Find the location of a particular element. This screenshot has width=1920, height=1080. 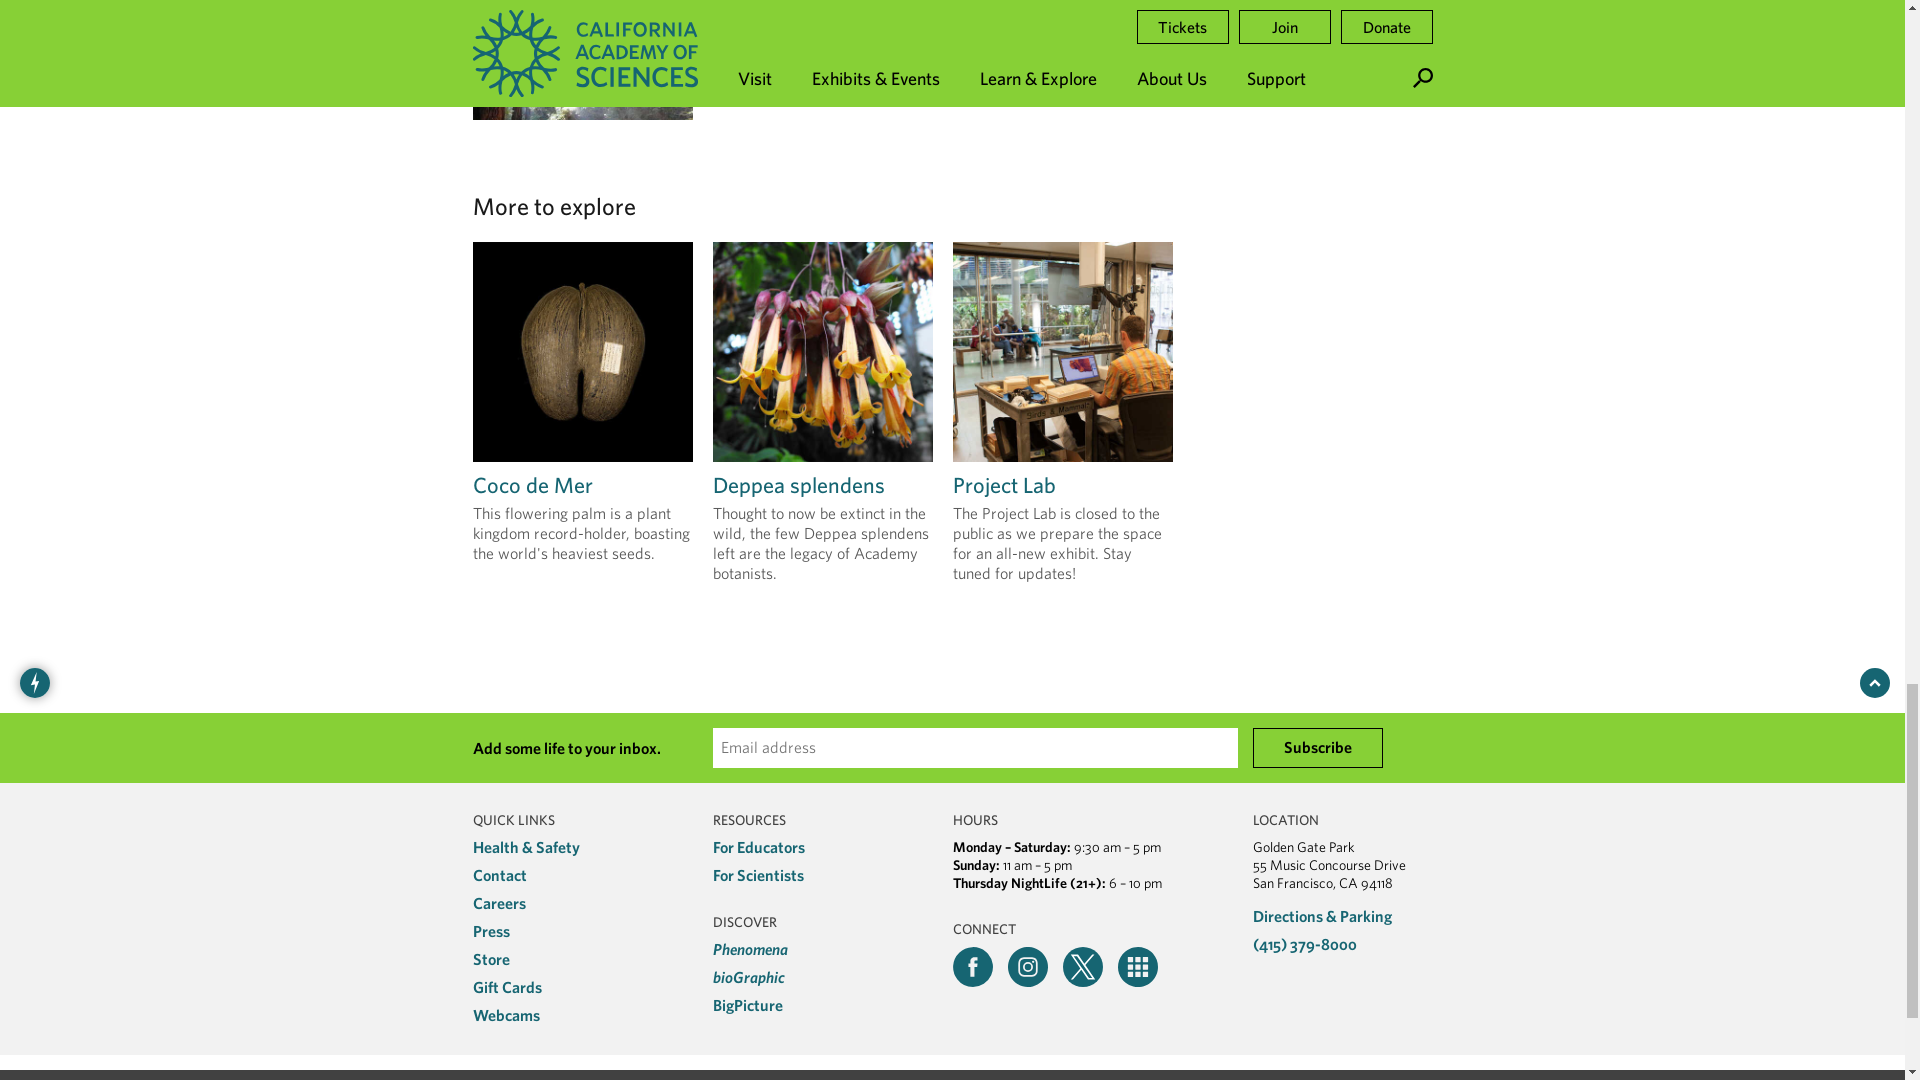

Subscribe is located at coordinates (1316, 747).